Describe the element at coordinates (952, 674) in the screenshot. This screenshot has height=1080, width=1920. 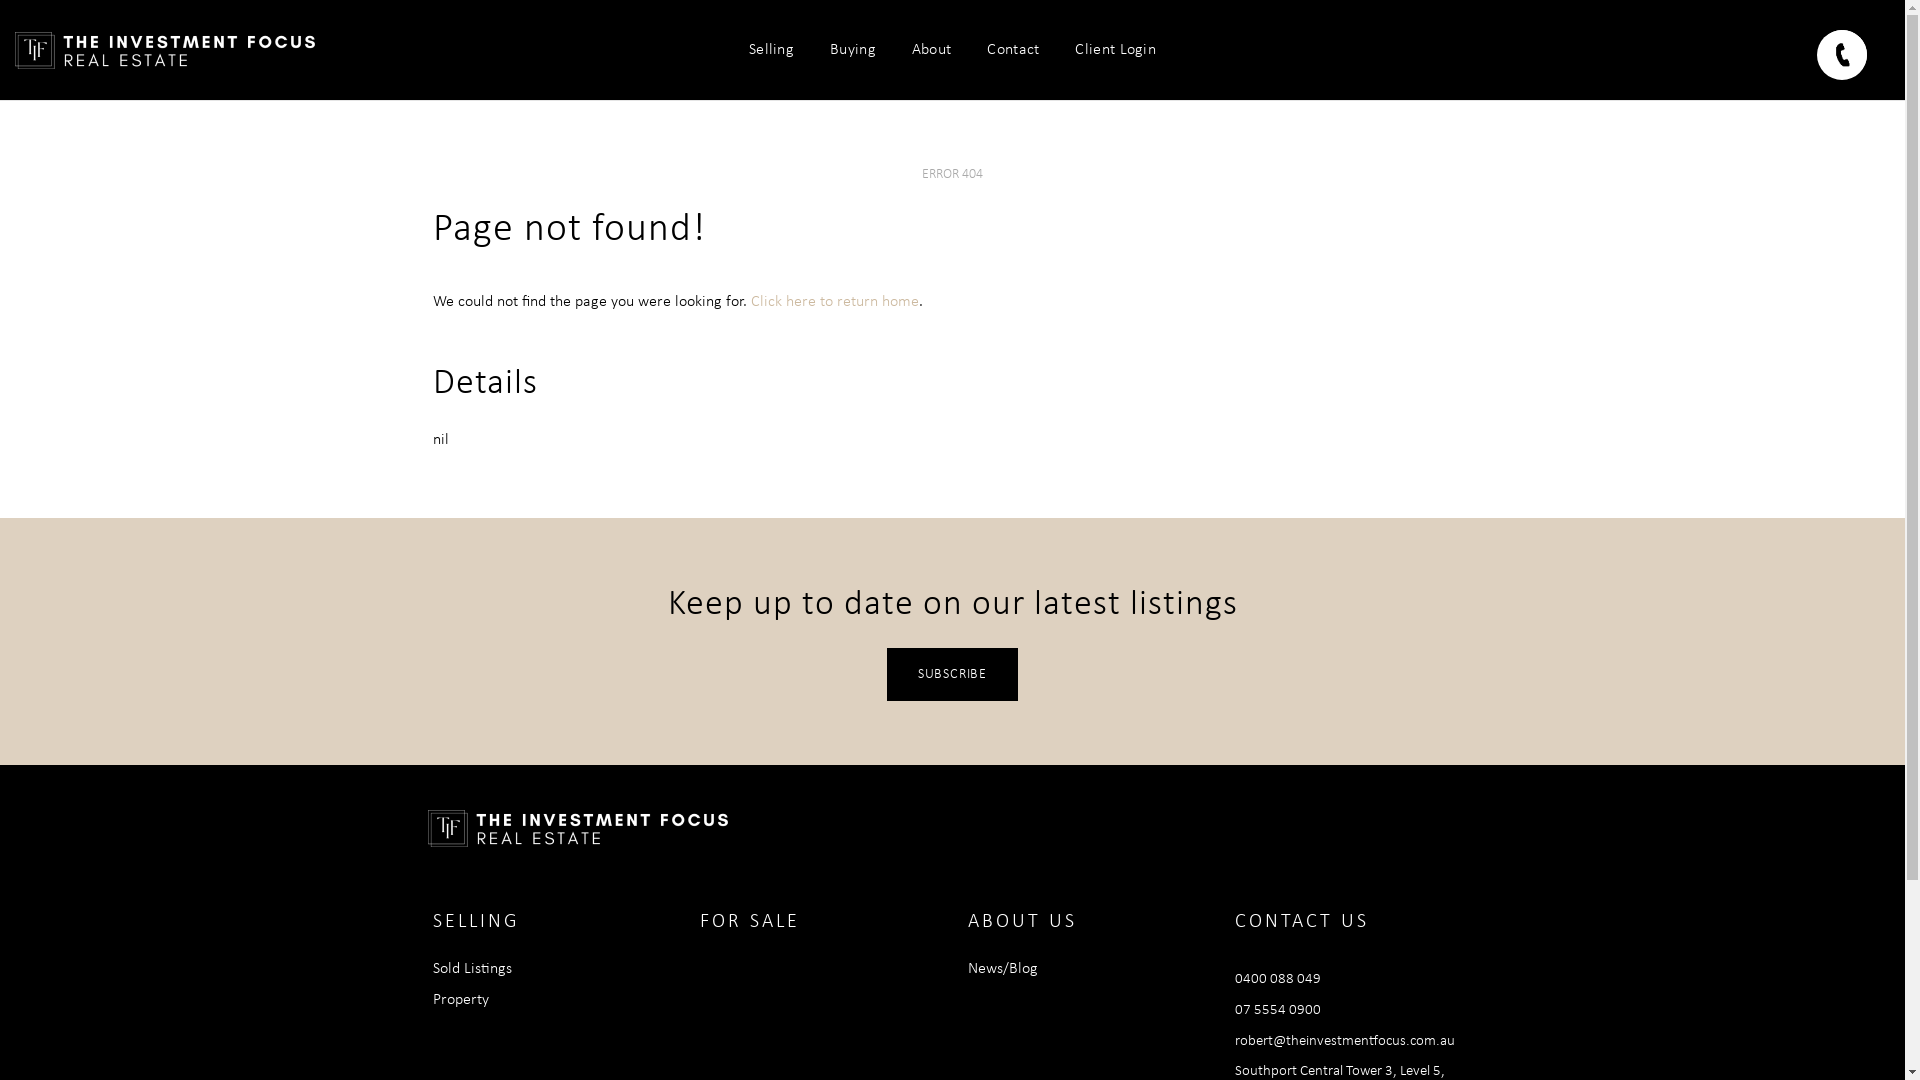
I see `SUBSCRIBE` at that location.